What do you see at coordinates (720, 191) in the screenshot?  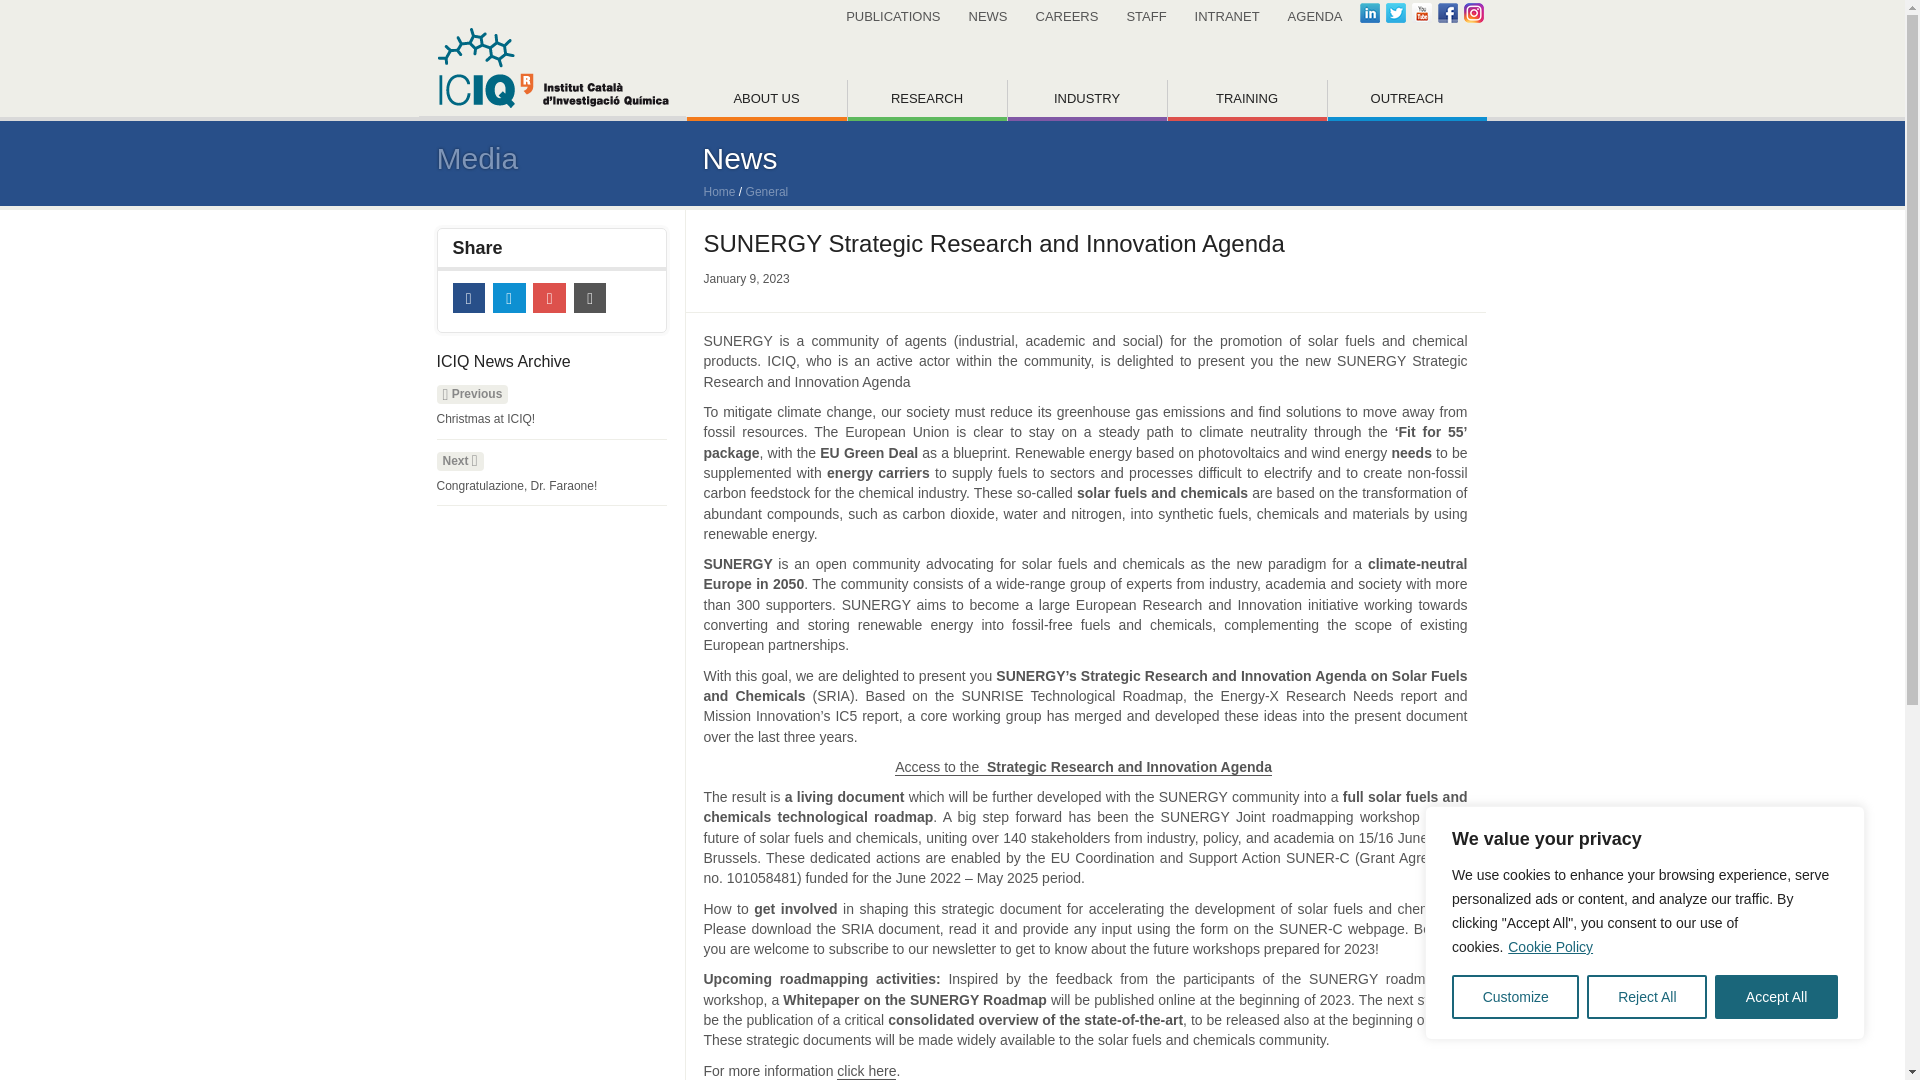 I see `Home` at bounding box center [720, 191].